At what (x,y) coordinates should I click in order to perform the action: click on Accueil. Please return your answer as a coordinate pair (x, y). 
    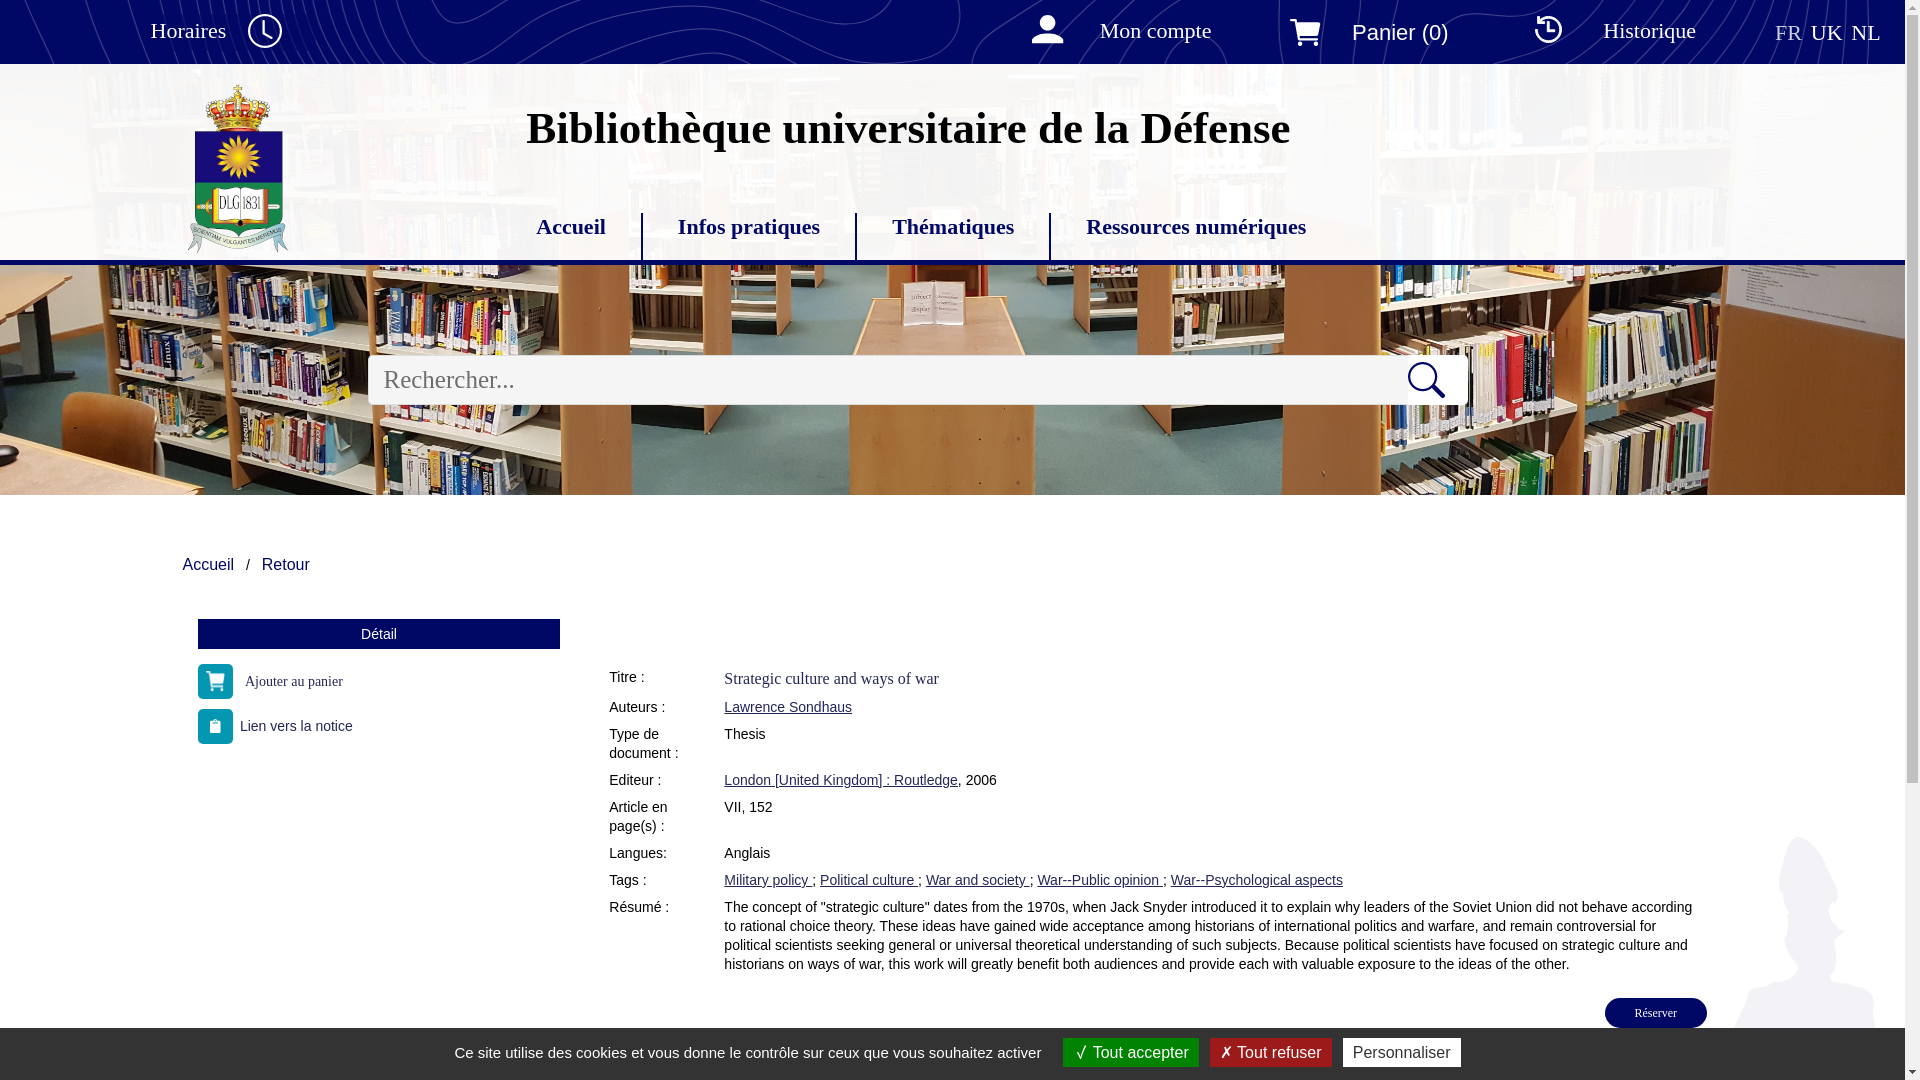
    Looking at the image, I should click on (570, 228).